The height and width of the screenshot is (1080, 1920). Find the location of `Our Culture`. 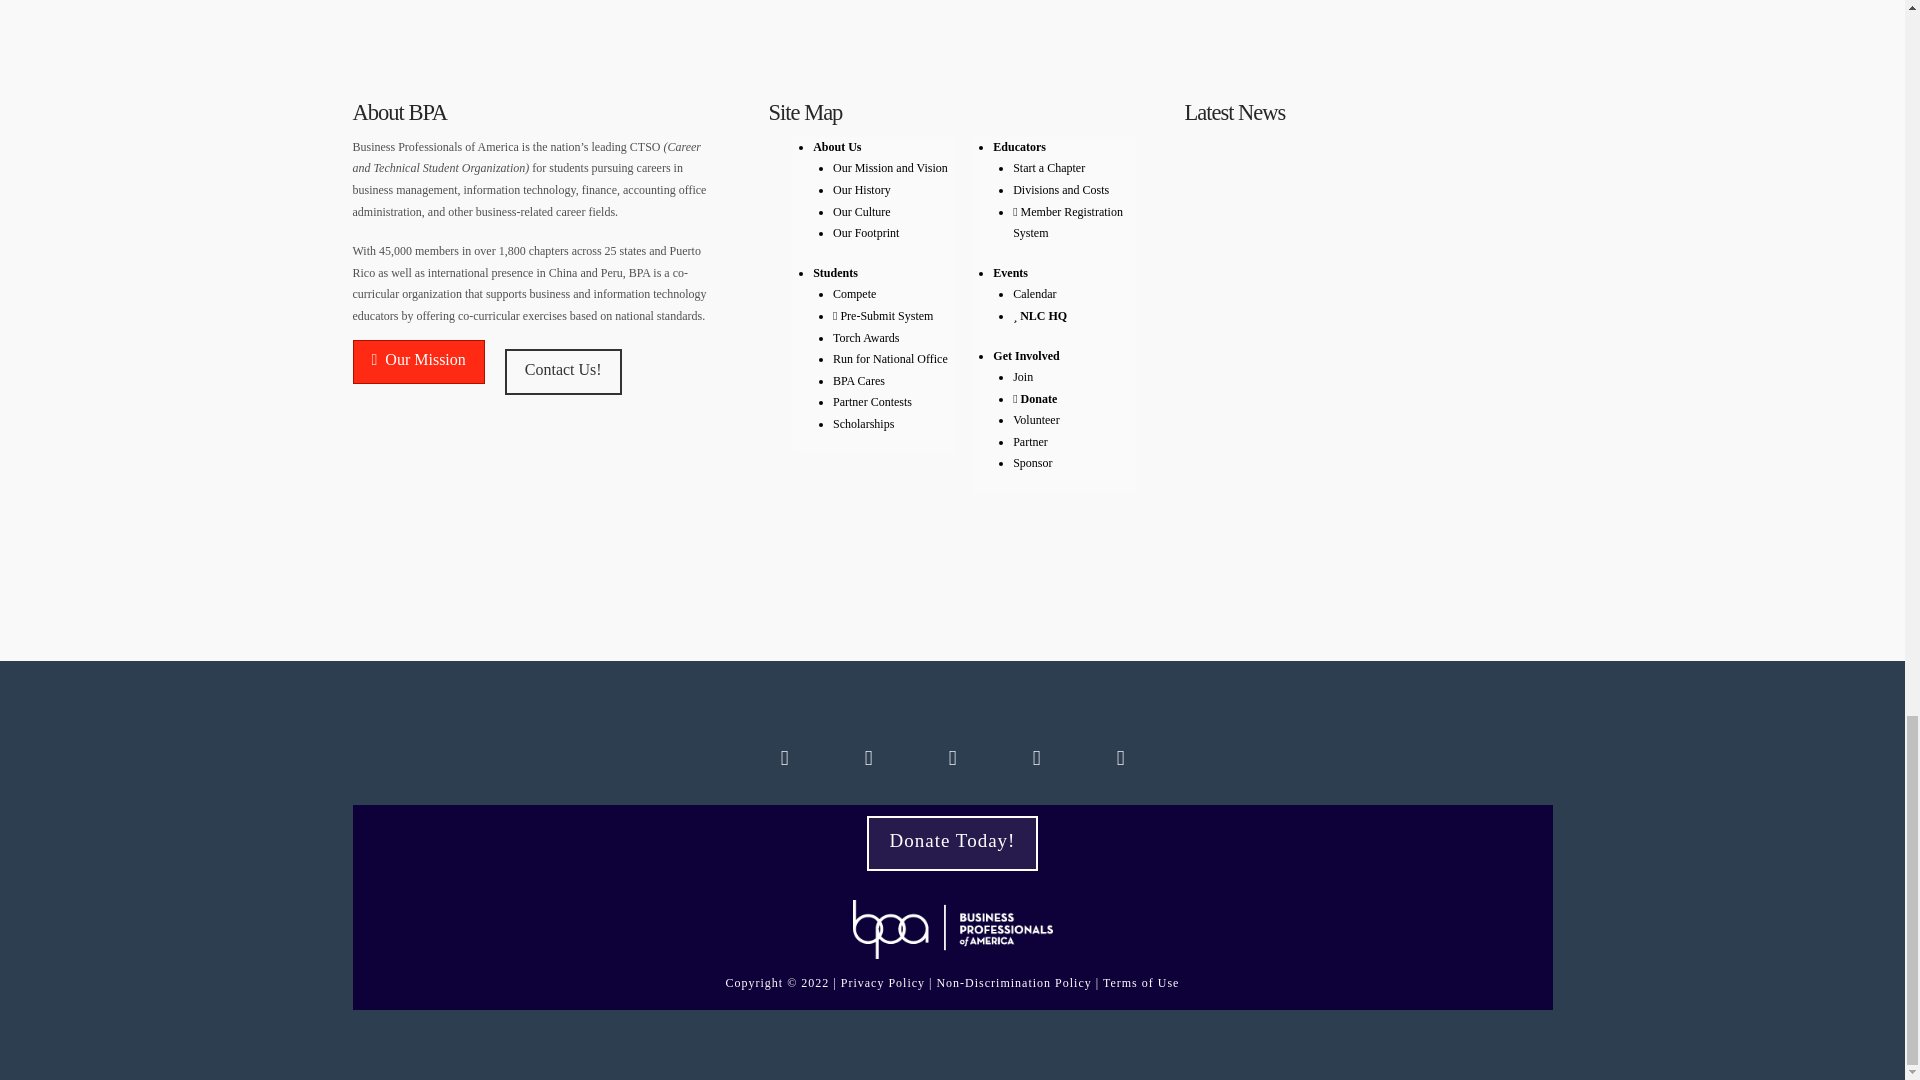

Our Culture is located at coordinates (862, 212).